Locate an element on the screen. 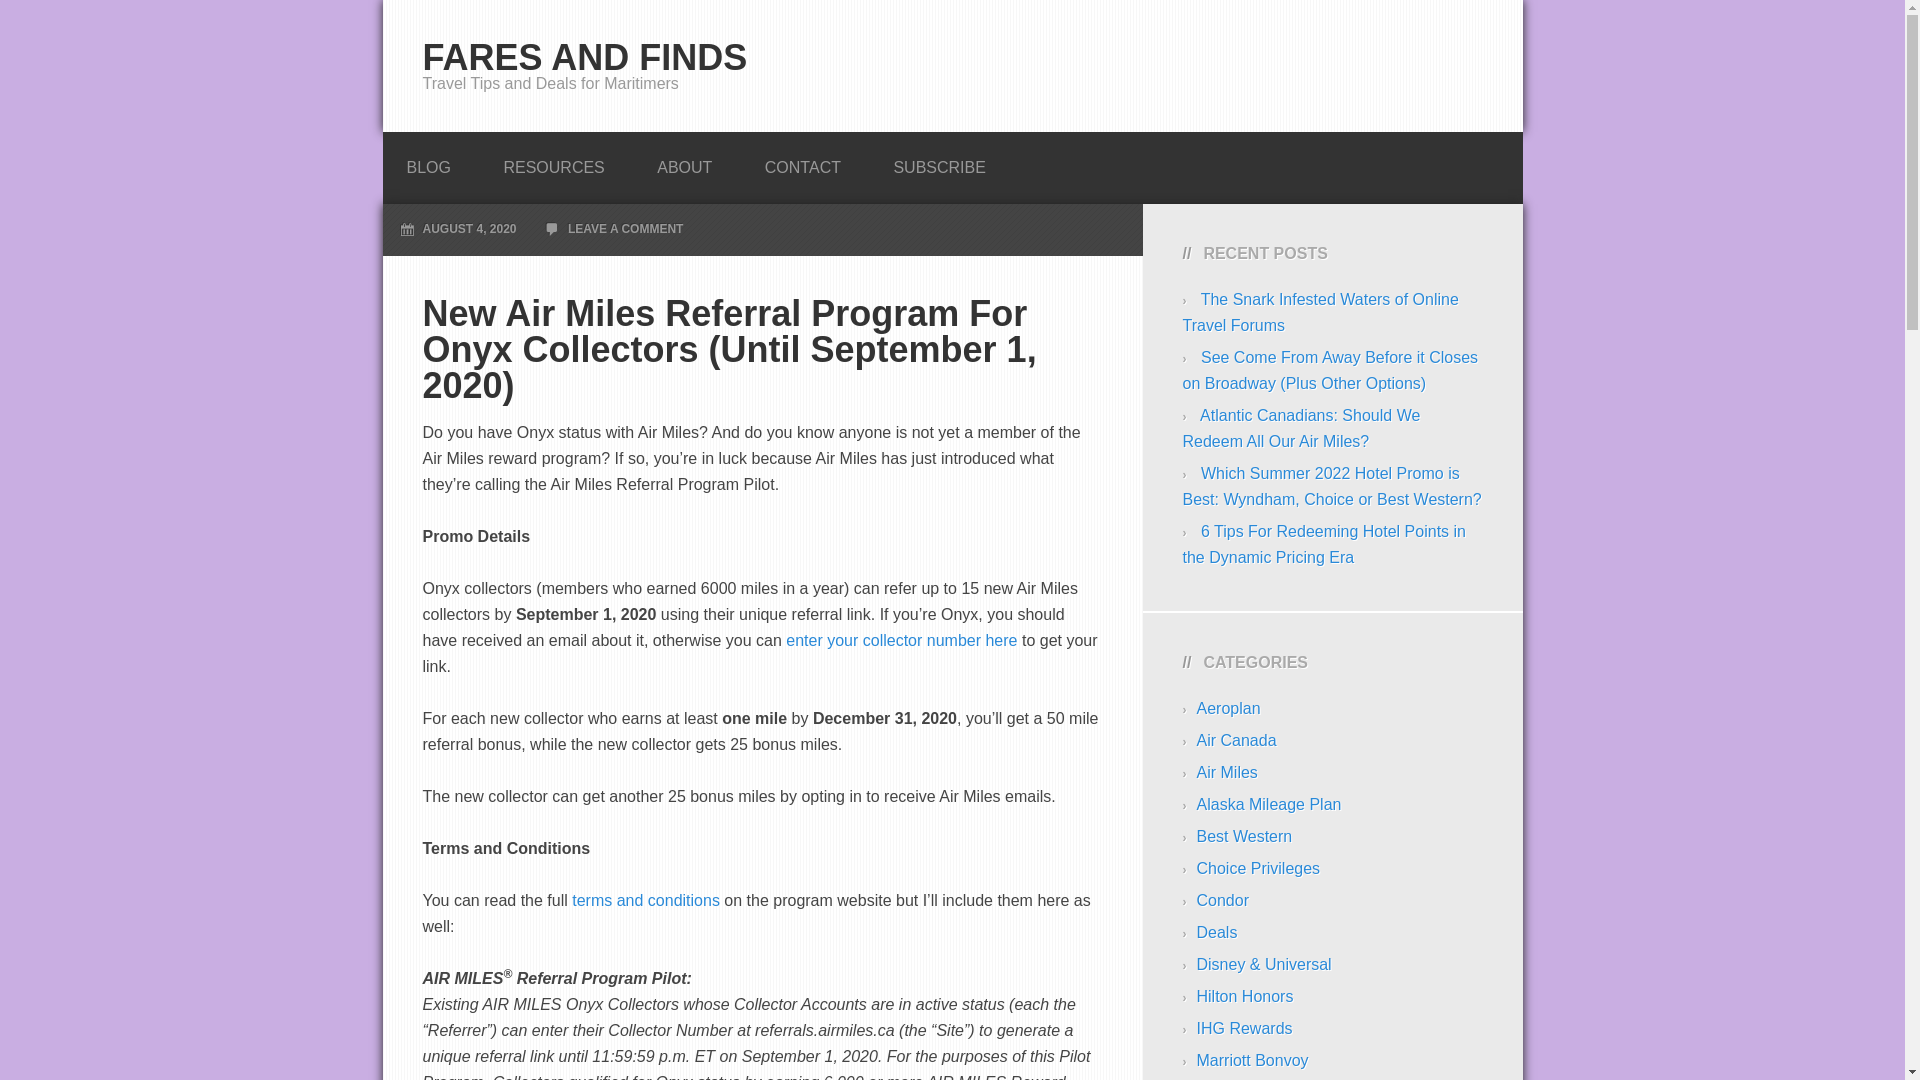  Deals is located at coordinates (1216, 932).